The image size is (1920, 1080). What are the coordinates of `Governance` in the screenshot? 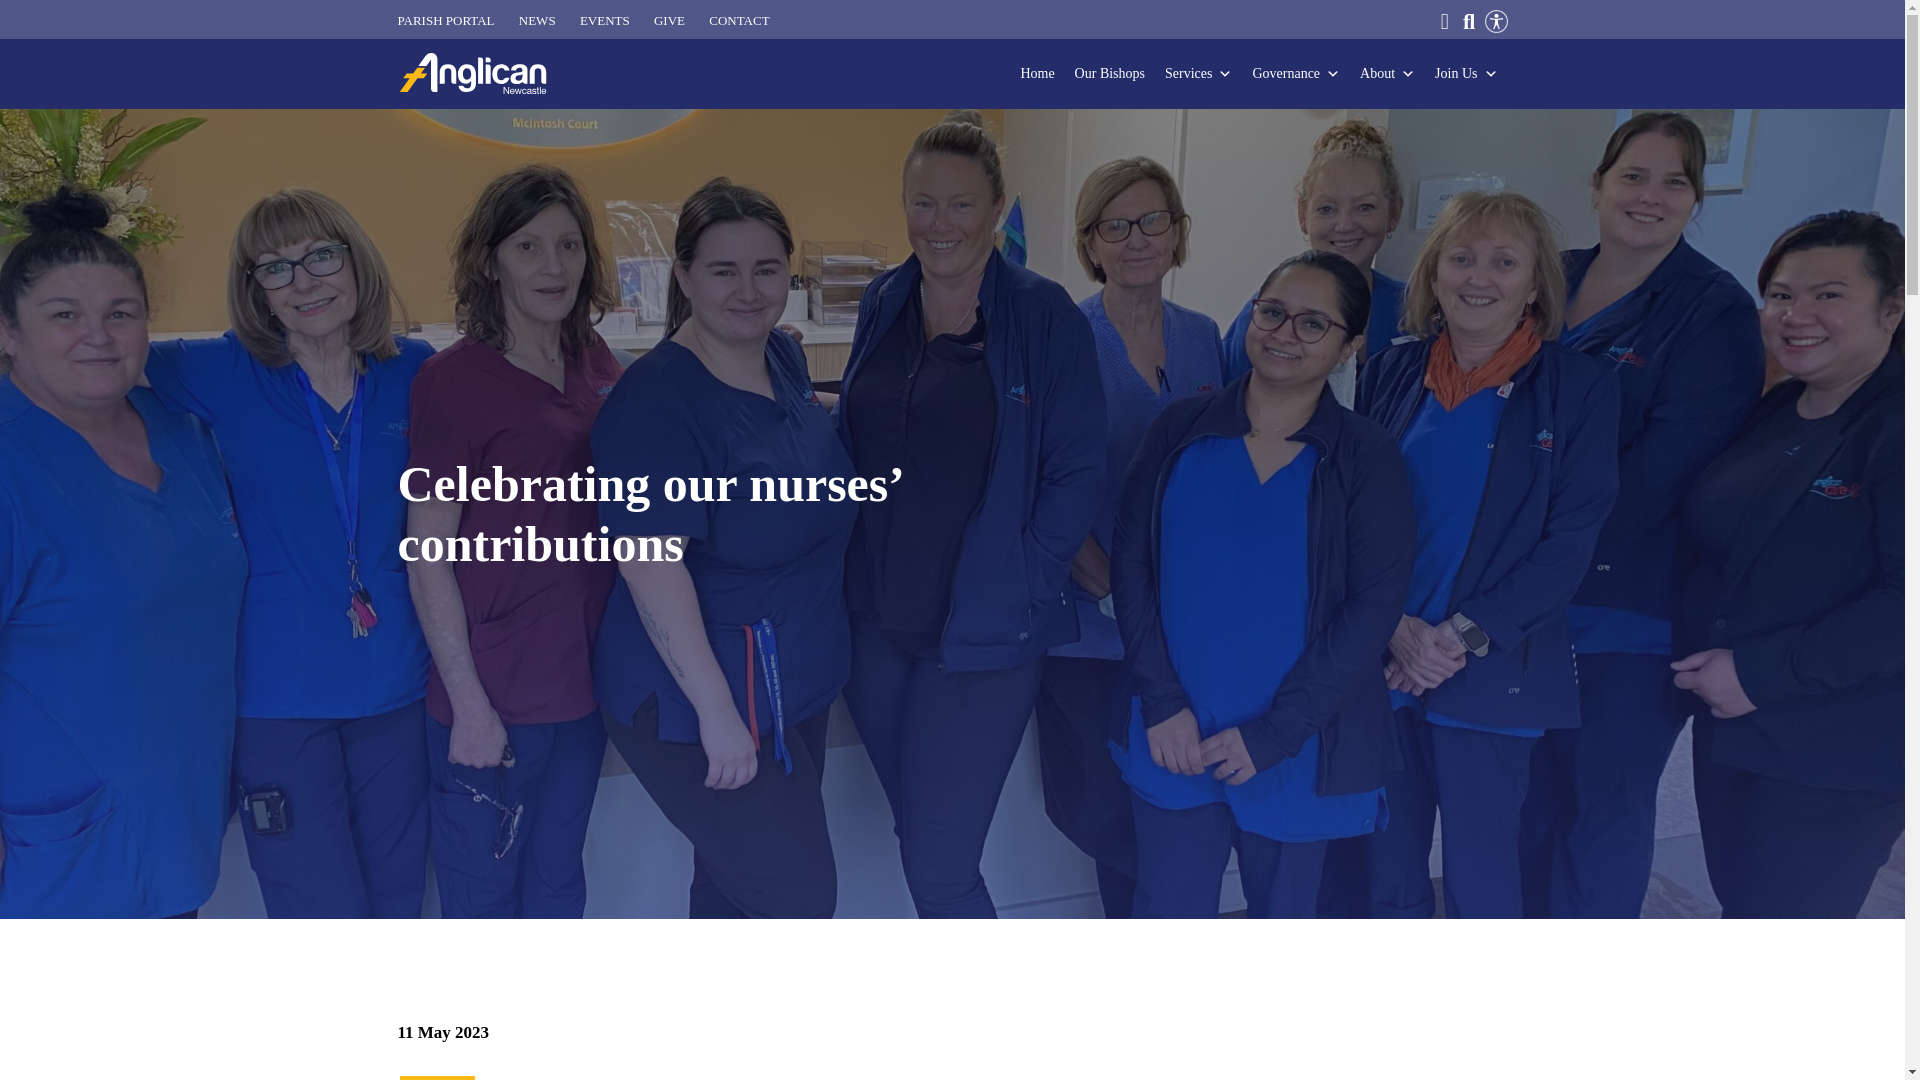 It's located at (1296, 74).